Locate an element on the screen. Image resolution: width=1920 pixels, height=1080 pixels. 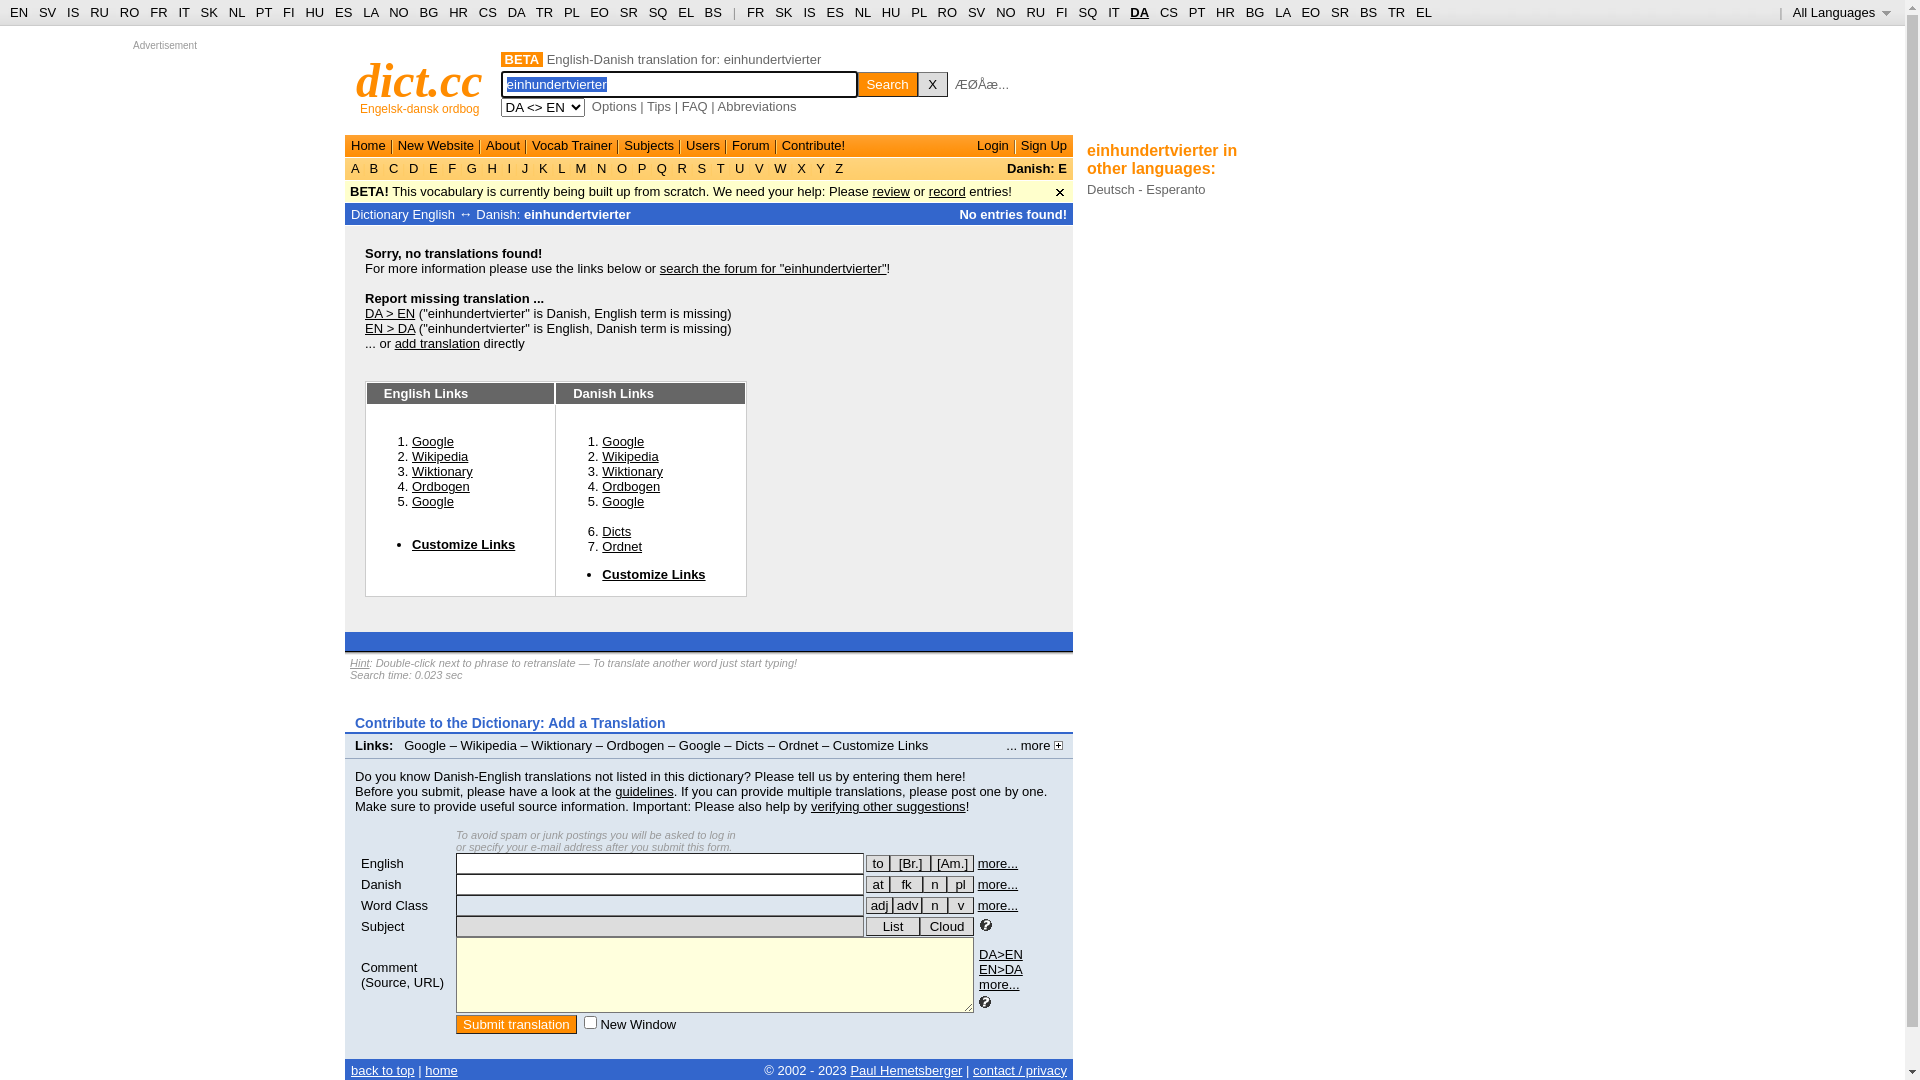
FR is located at coordinates (756, 12).